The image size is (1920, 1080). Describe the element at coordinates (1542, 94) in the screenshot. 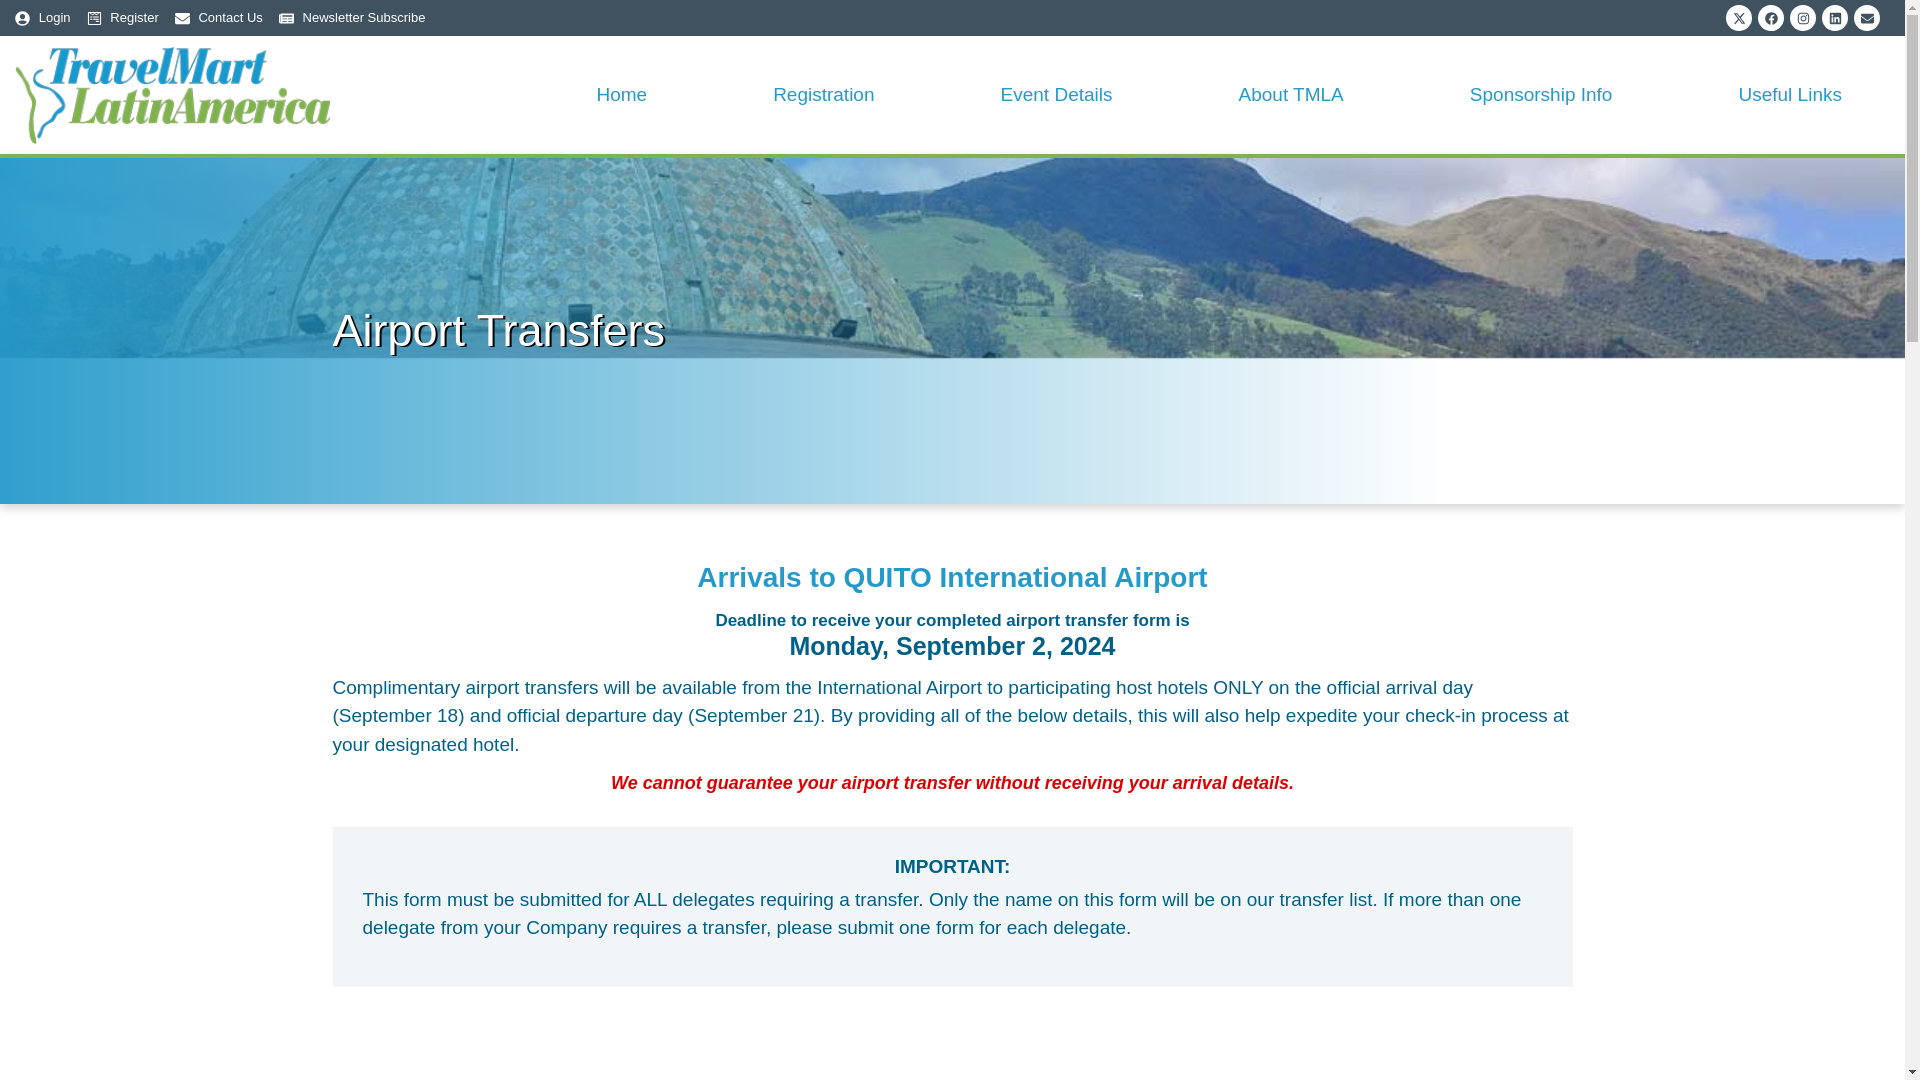

I see `Sponsorship Info` at that location.